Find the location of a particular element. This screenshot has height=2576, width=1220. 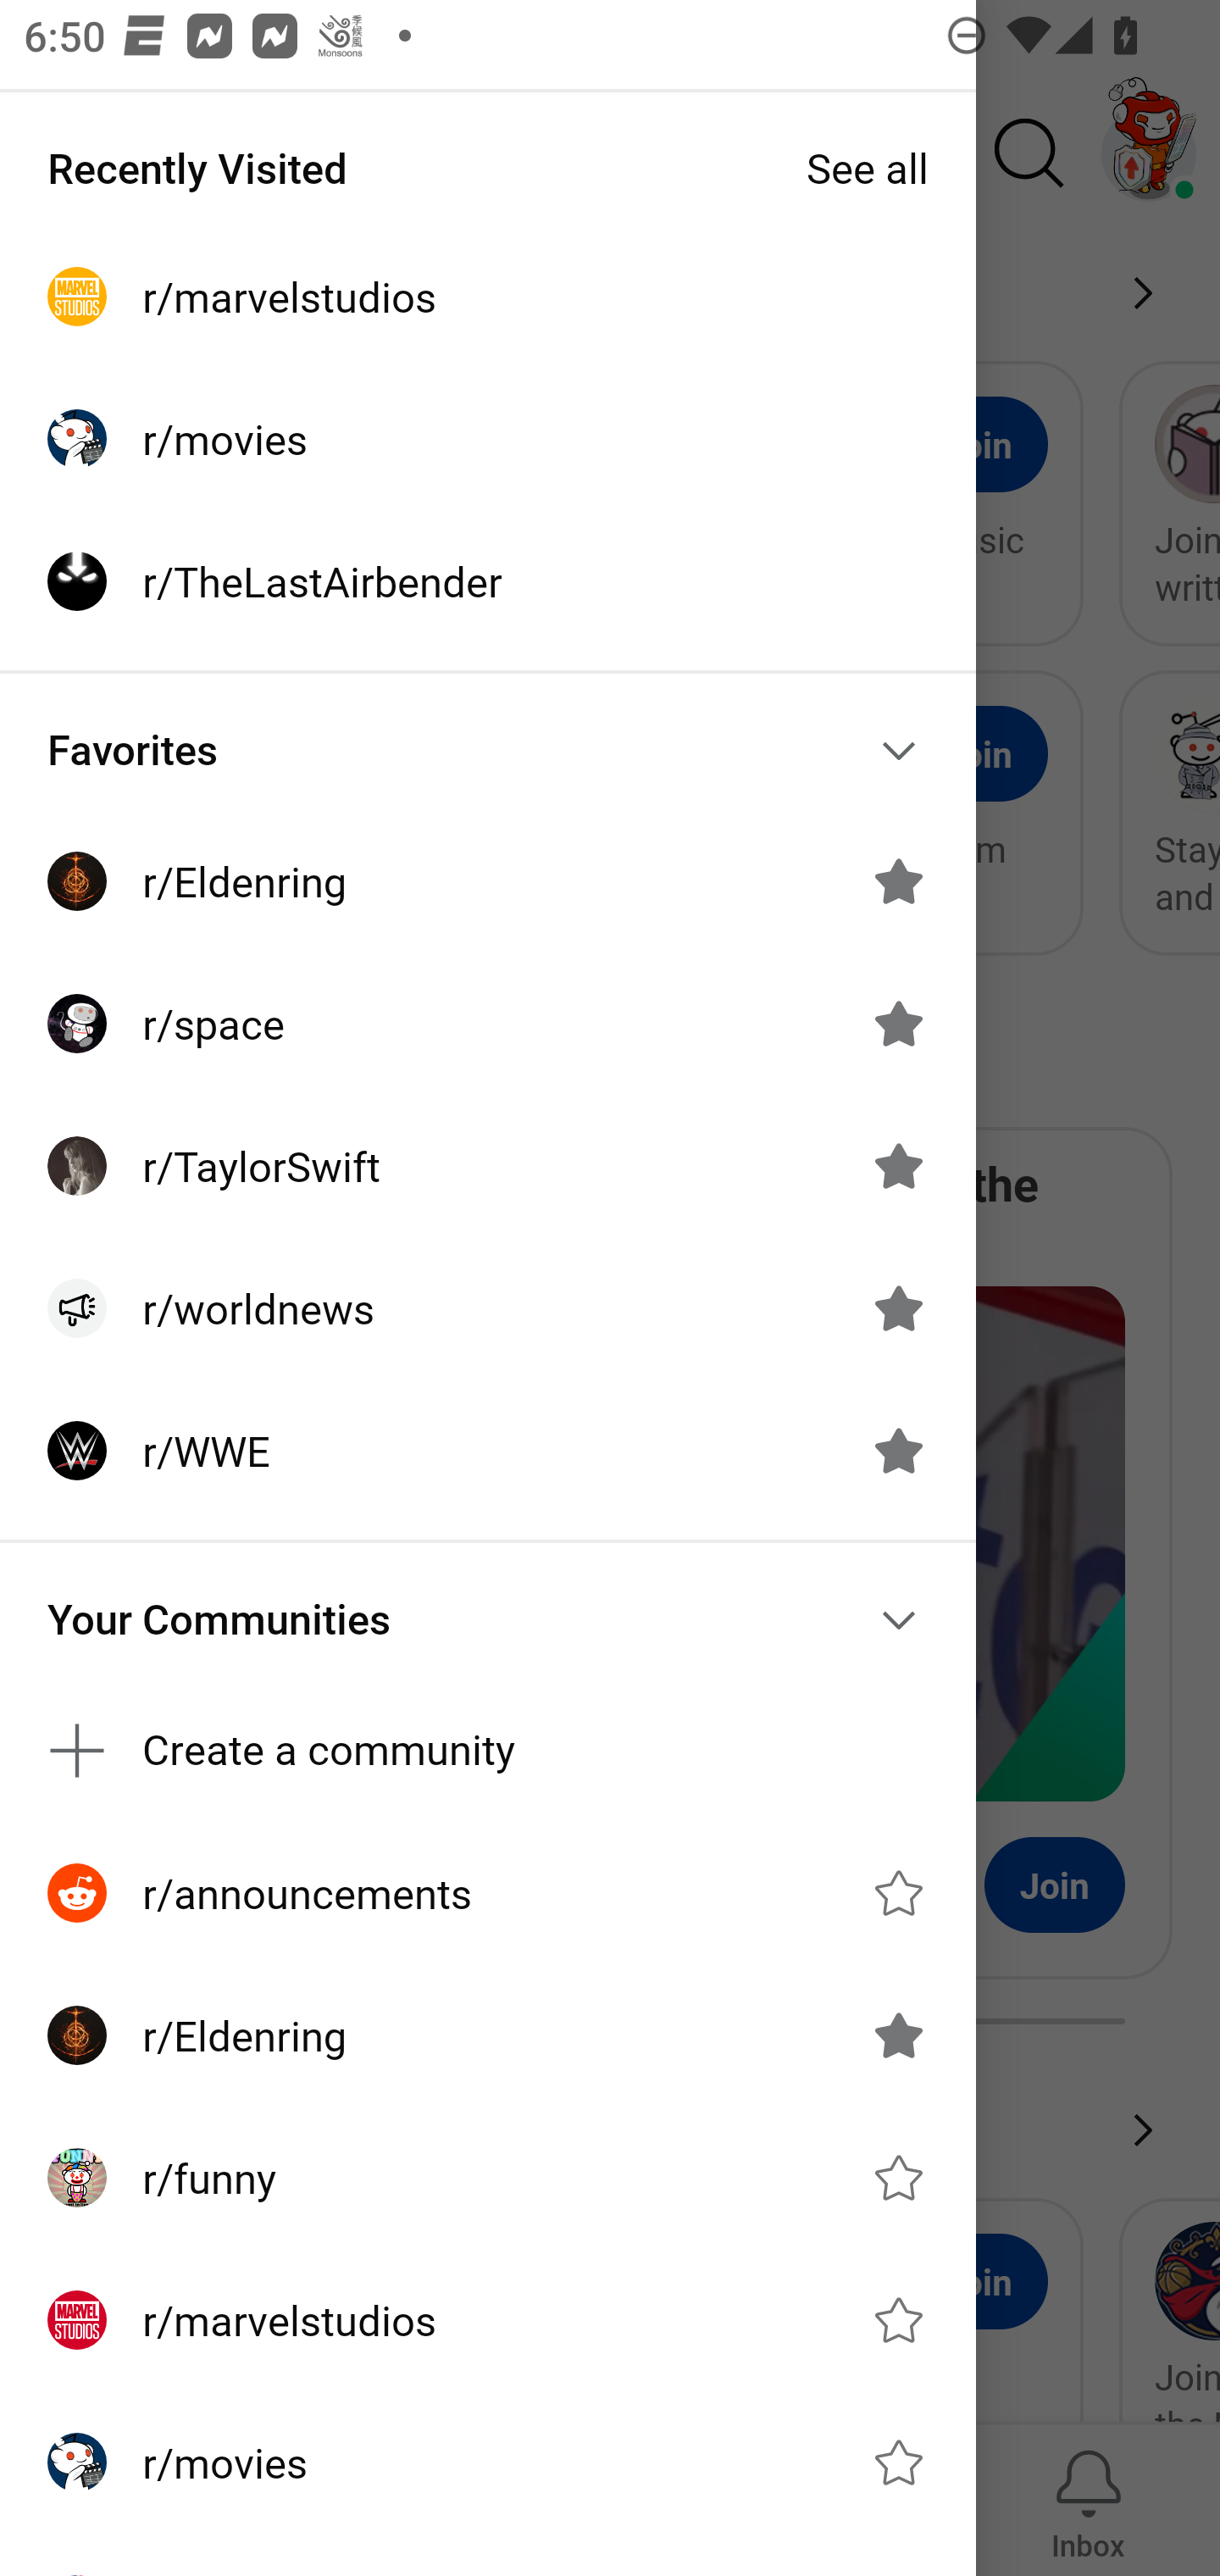

r/announcements Favorite r/announcements is located at coordinates (488, 1891).